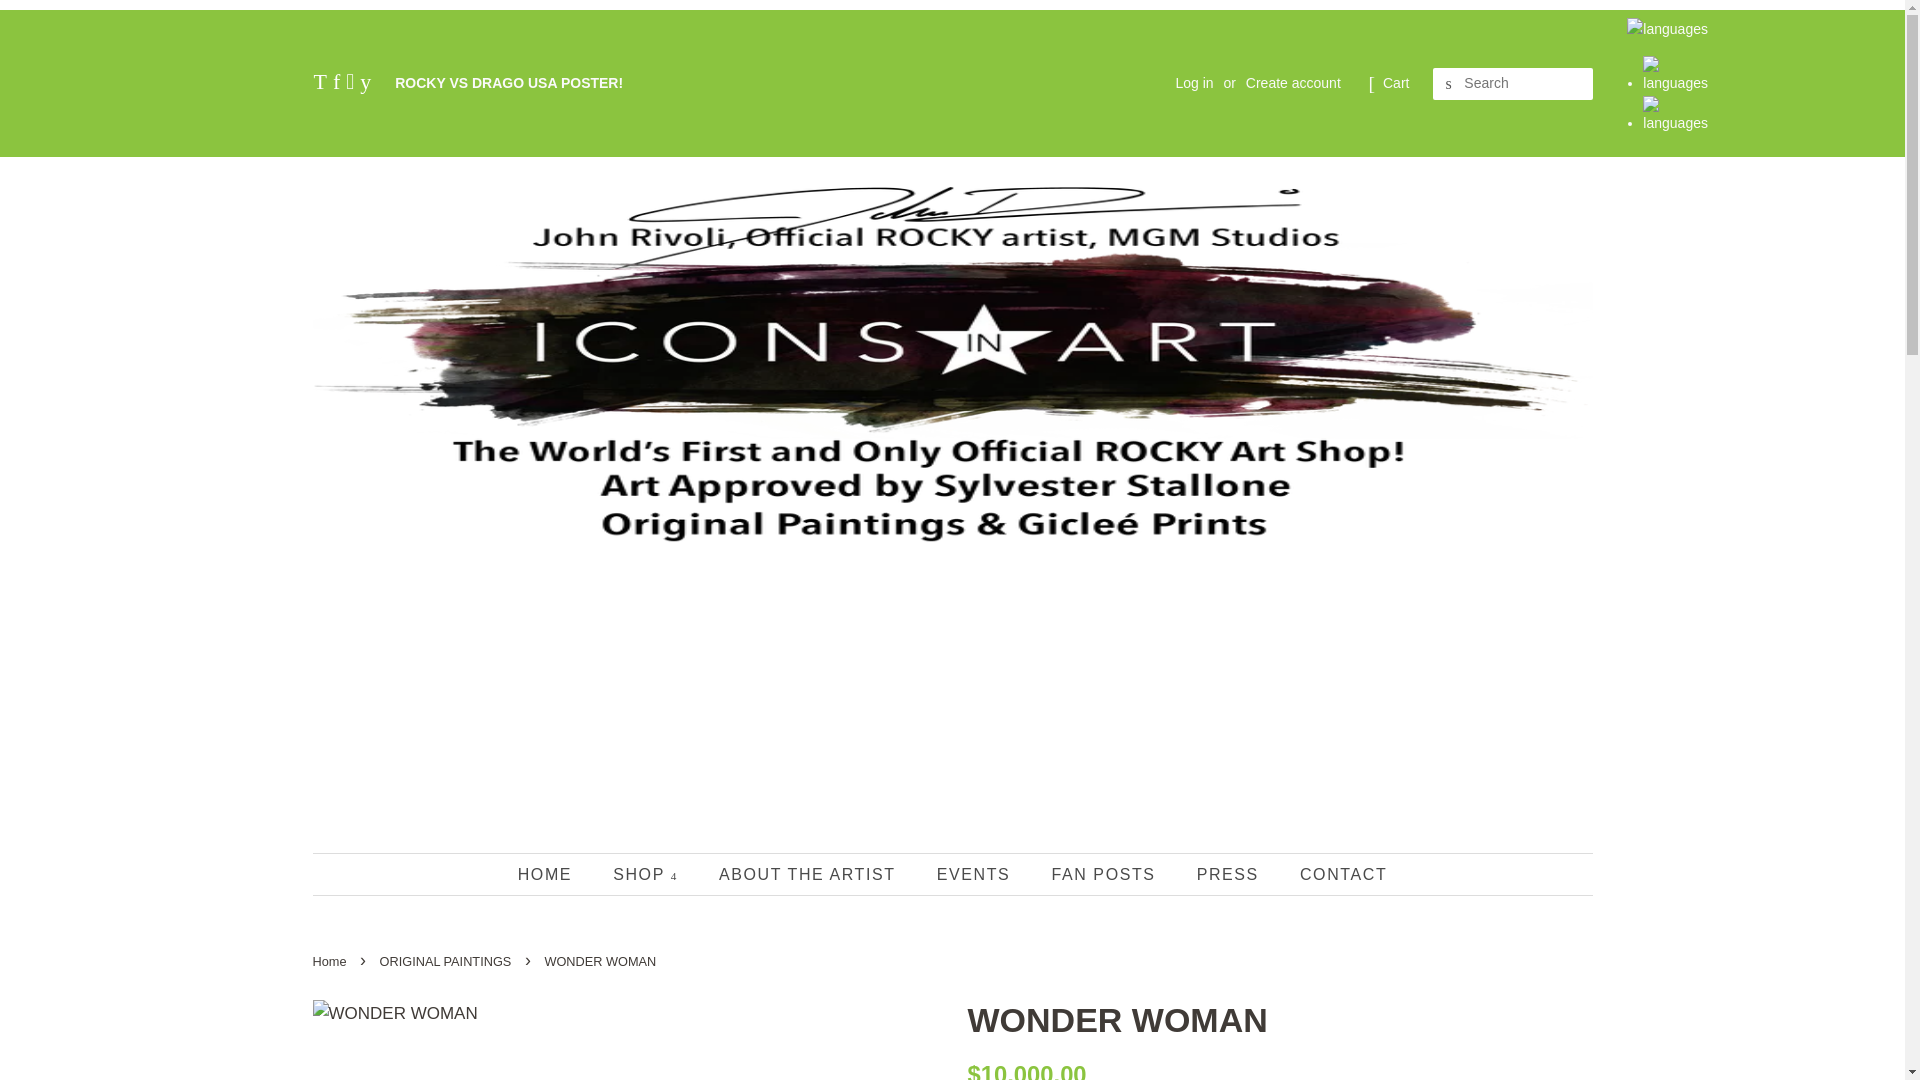 The width and height of the screenshot is (1920, 1080). What do you see at coordinates (648, 874) in the screenshot?
I see `SHOP` at bounding box center [648, 874].